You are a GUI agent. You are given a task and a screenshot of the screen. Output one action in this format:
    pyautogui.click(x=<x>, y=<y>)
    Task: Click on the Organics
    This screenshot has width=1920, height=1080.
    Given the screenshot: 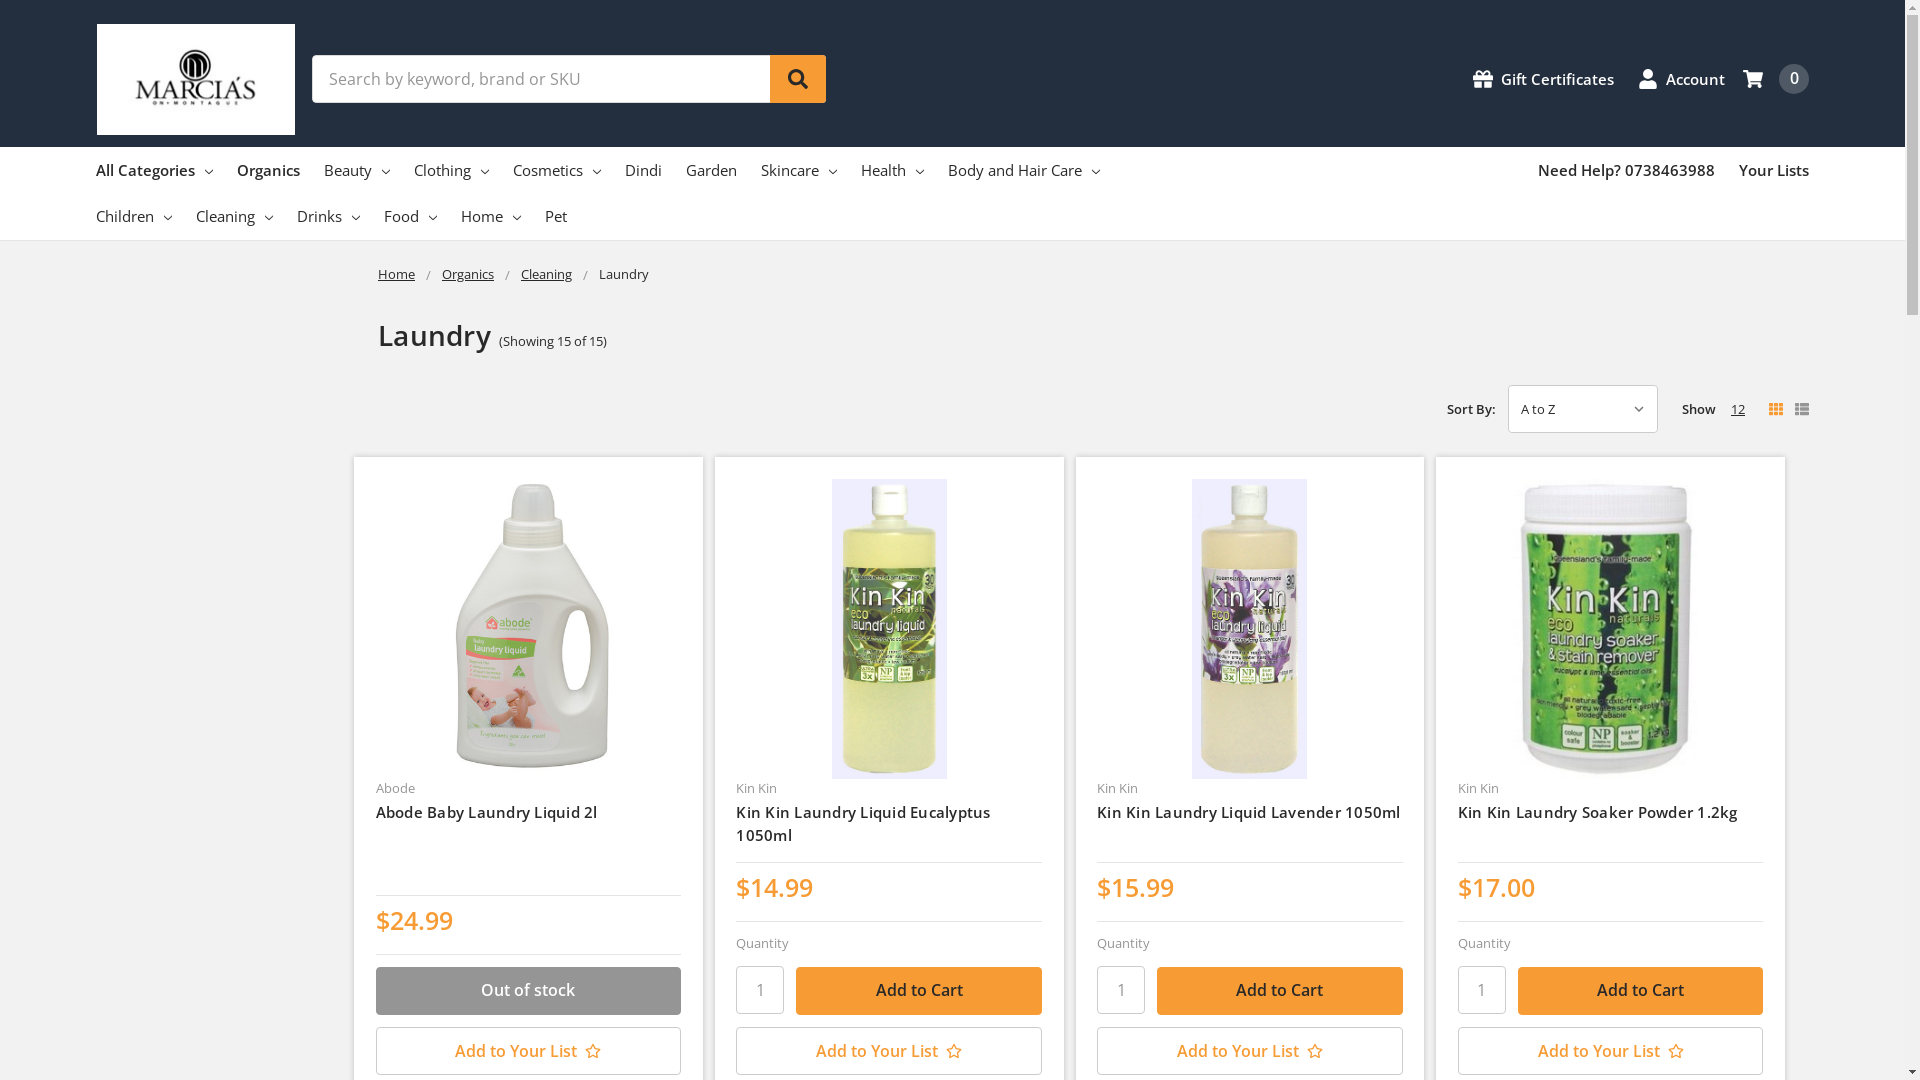 What is the action you would take?
    pyautogui.click(x=468, y=274)
    